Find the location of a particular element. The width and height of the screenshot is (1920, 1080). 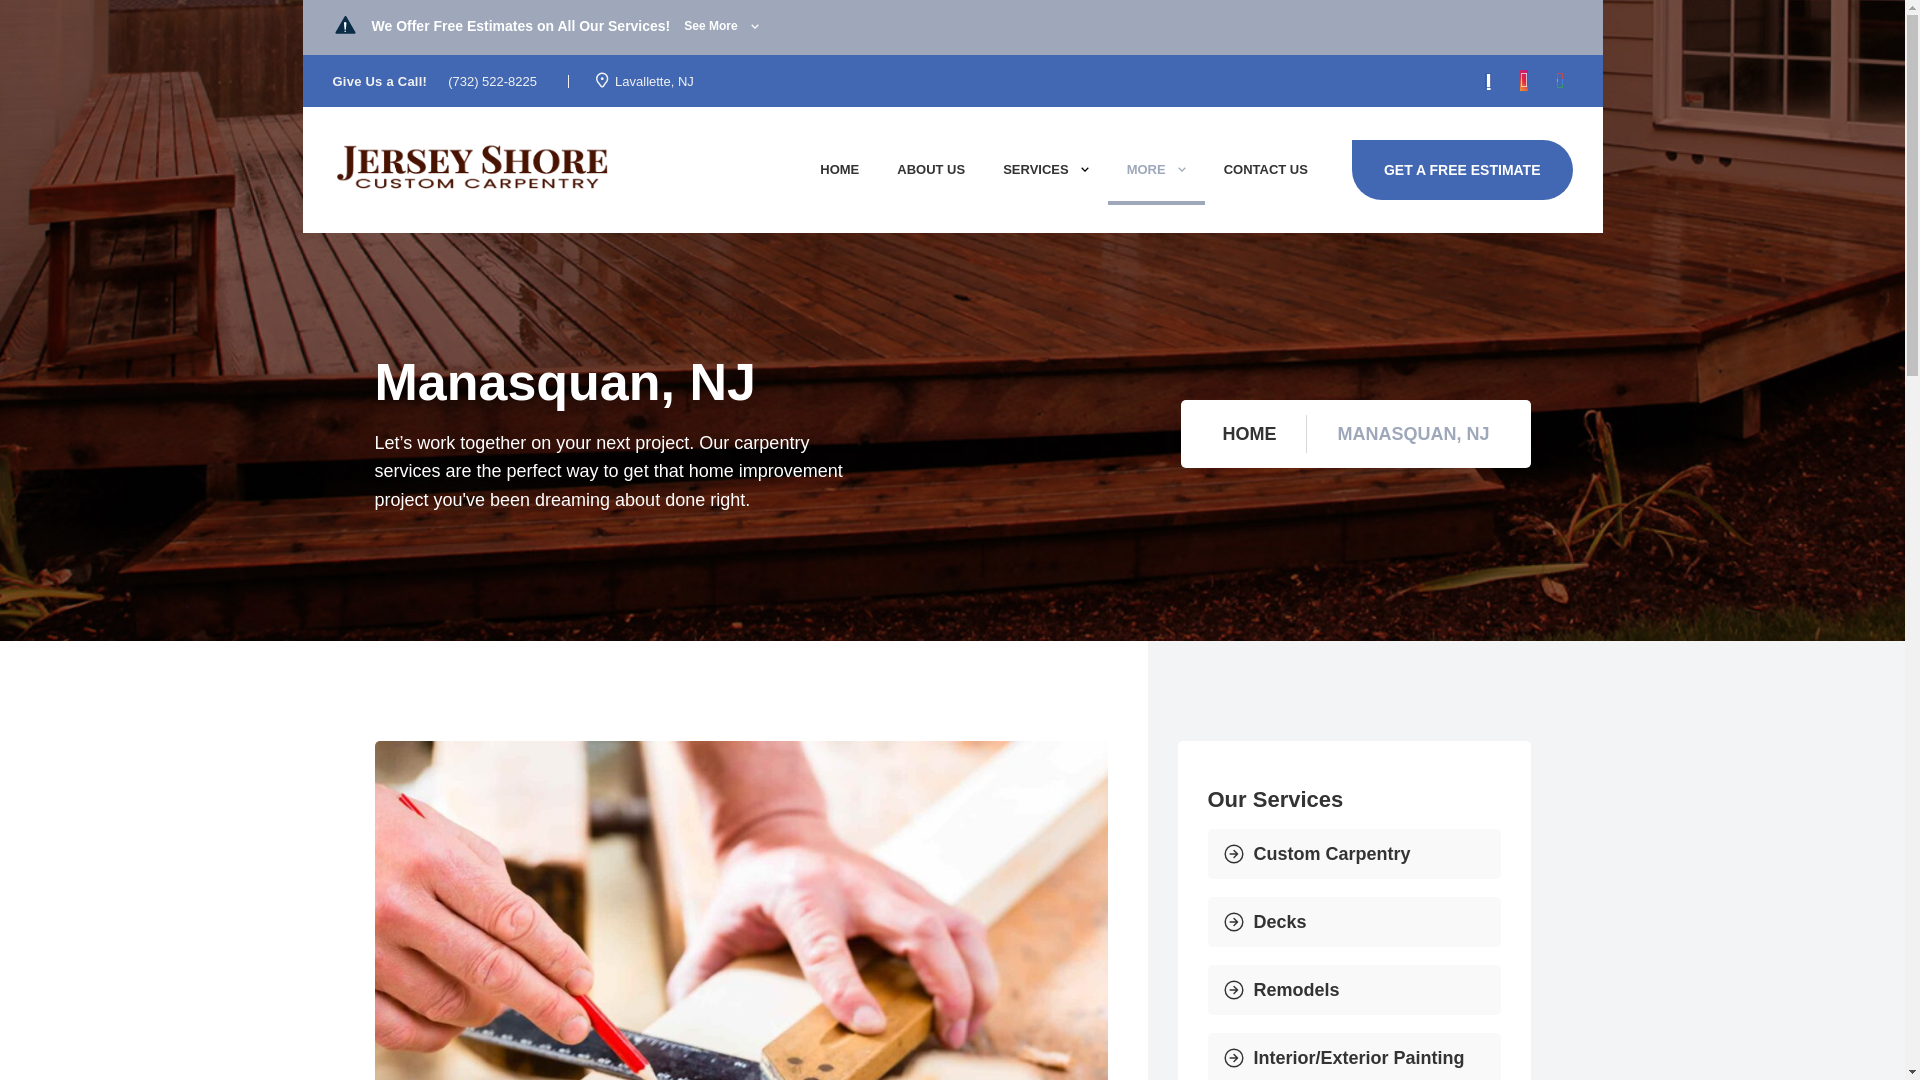

MANASQUAN, NJ is located at coordinates (1418, 433).